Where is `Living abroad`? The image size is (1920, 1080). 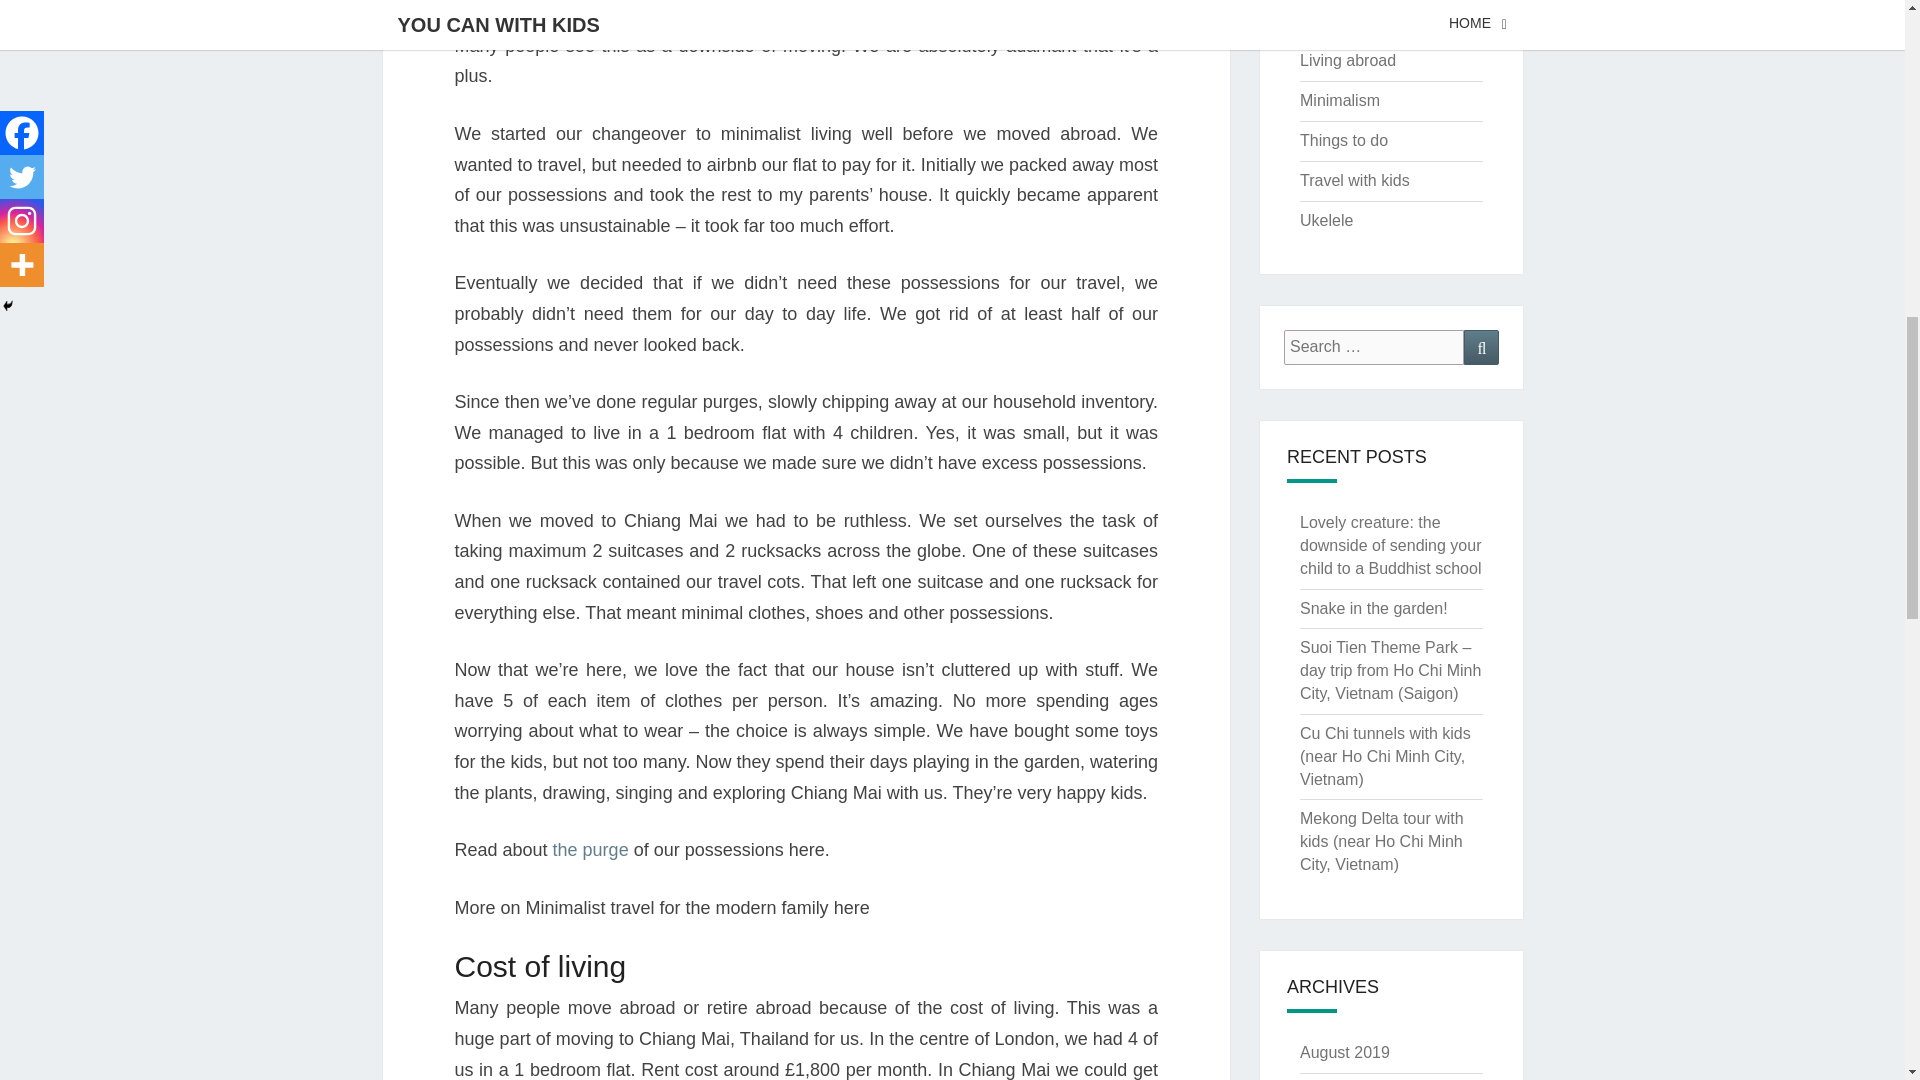
Living abroad is located at coordinates (1347, 60).